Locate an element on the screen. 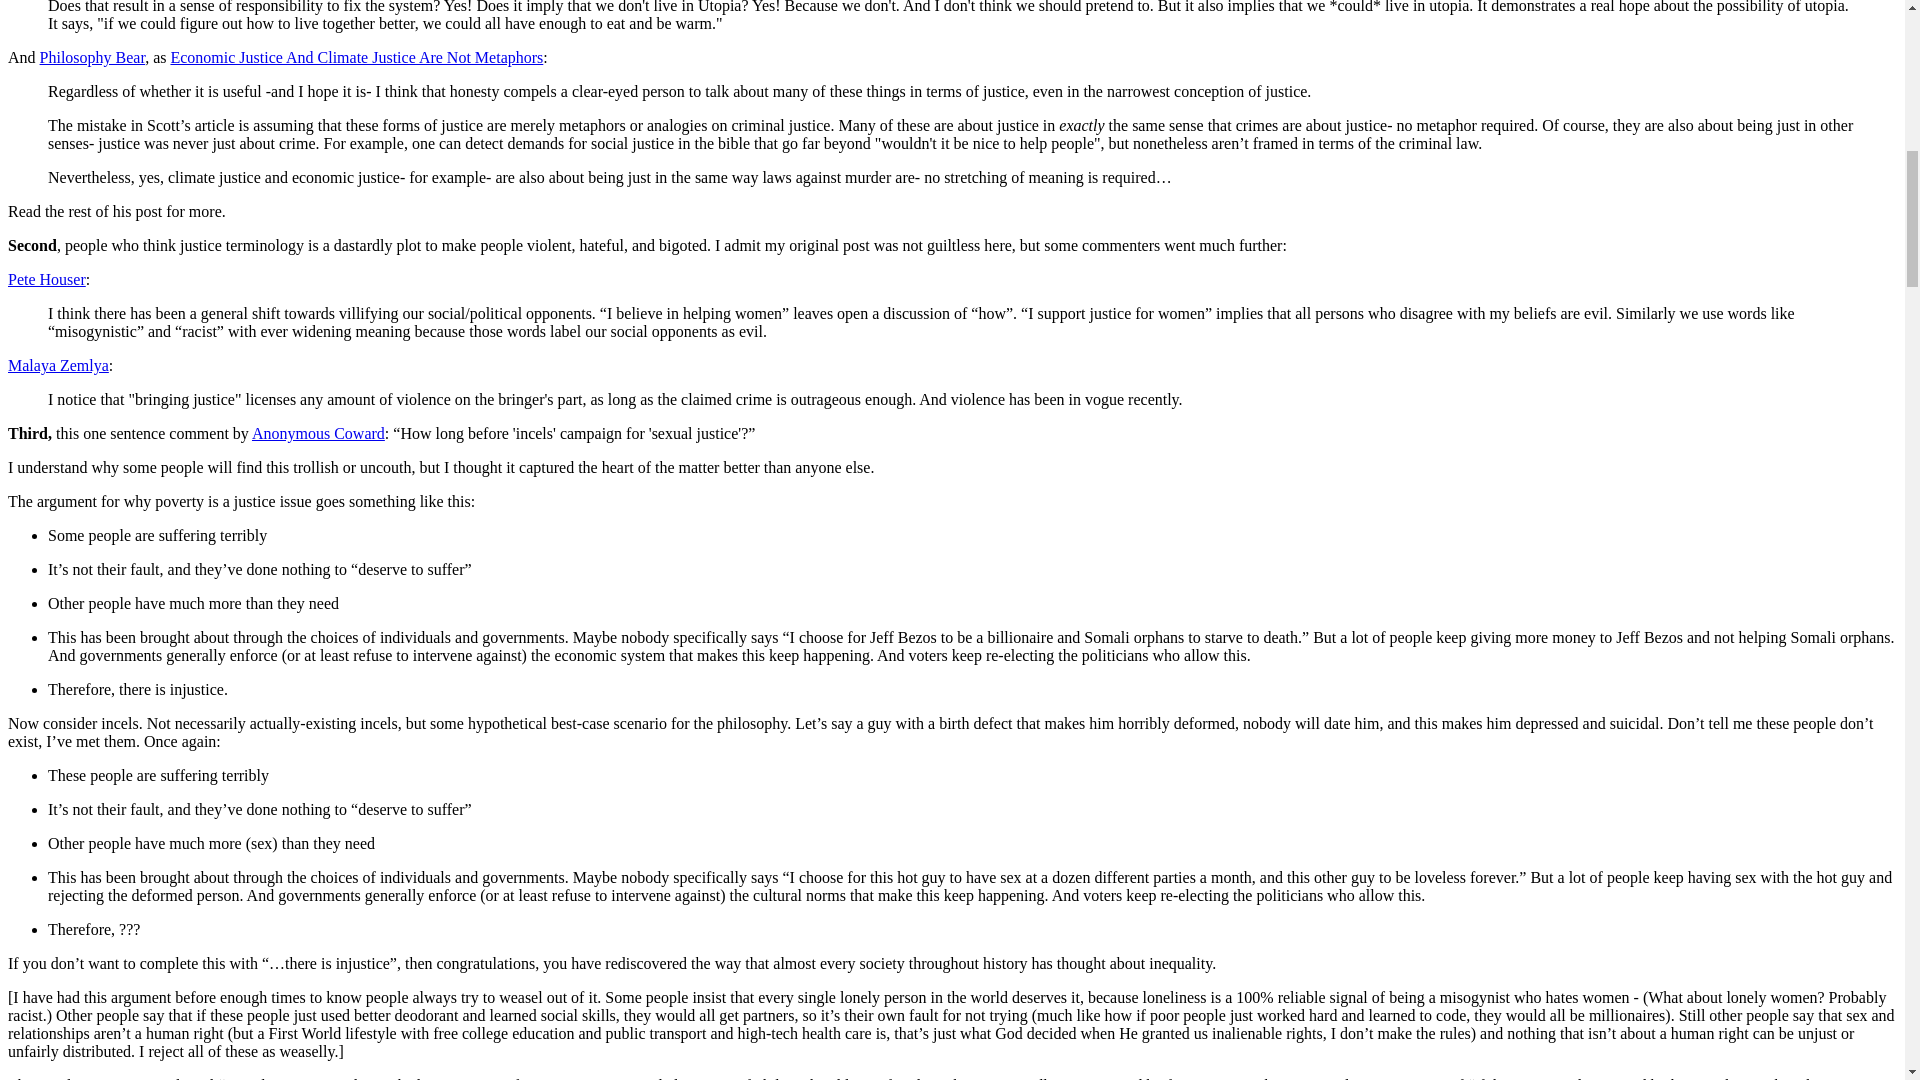 This screenshot has width=1920, height=1080. Malaya Zemlya is located at coordinates (58, 365).